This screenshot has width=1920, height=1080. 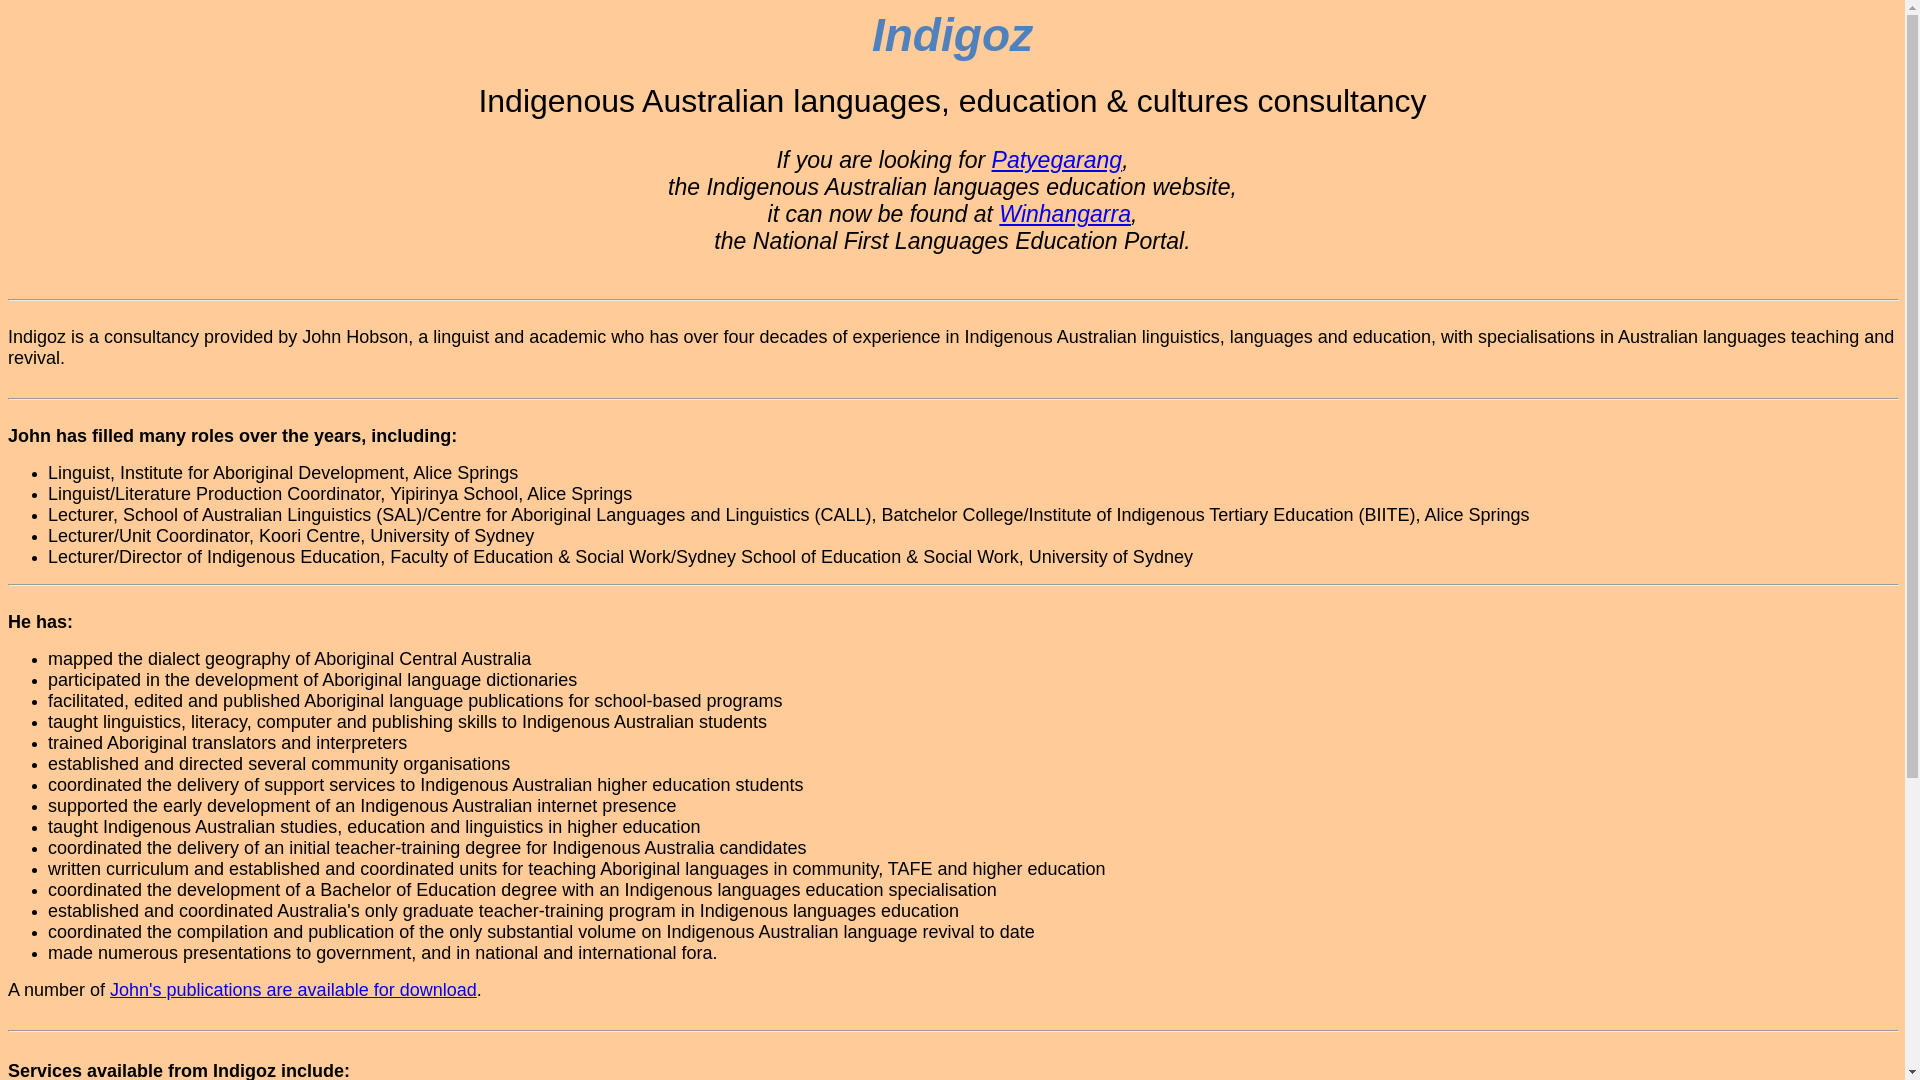 What do you see at coordinates (1064, 214) in the screenshot?
I see `Winhangarra` at bounding box center [1064, 214].